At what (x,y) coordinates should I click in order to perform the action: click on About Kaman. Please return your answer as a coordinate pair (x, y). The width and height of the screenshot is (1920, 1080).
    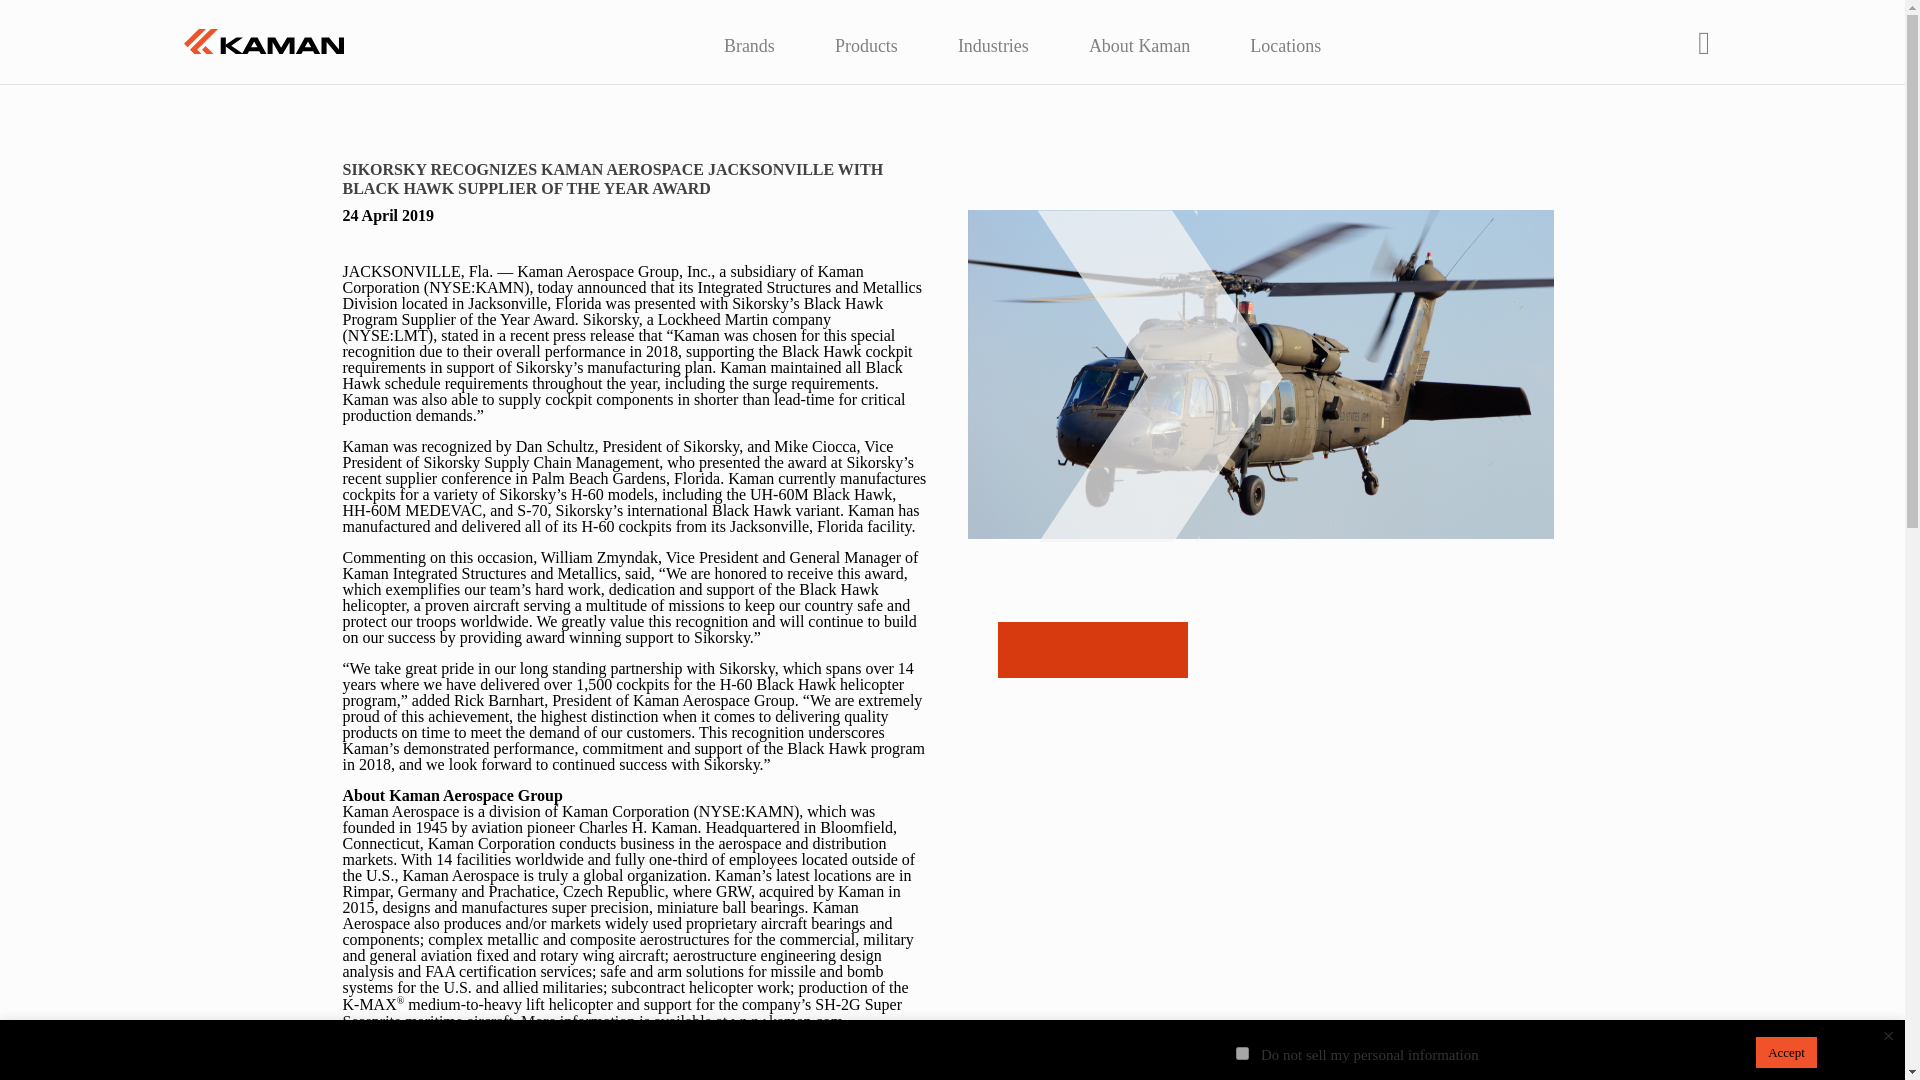
    Looking at the image, I should click on (1139, 40).